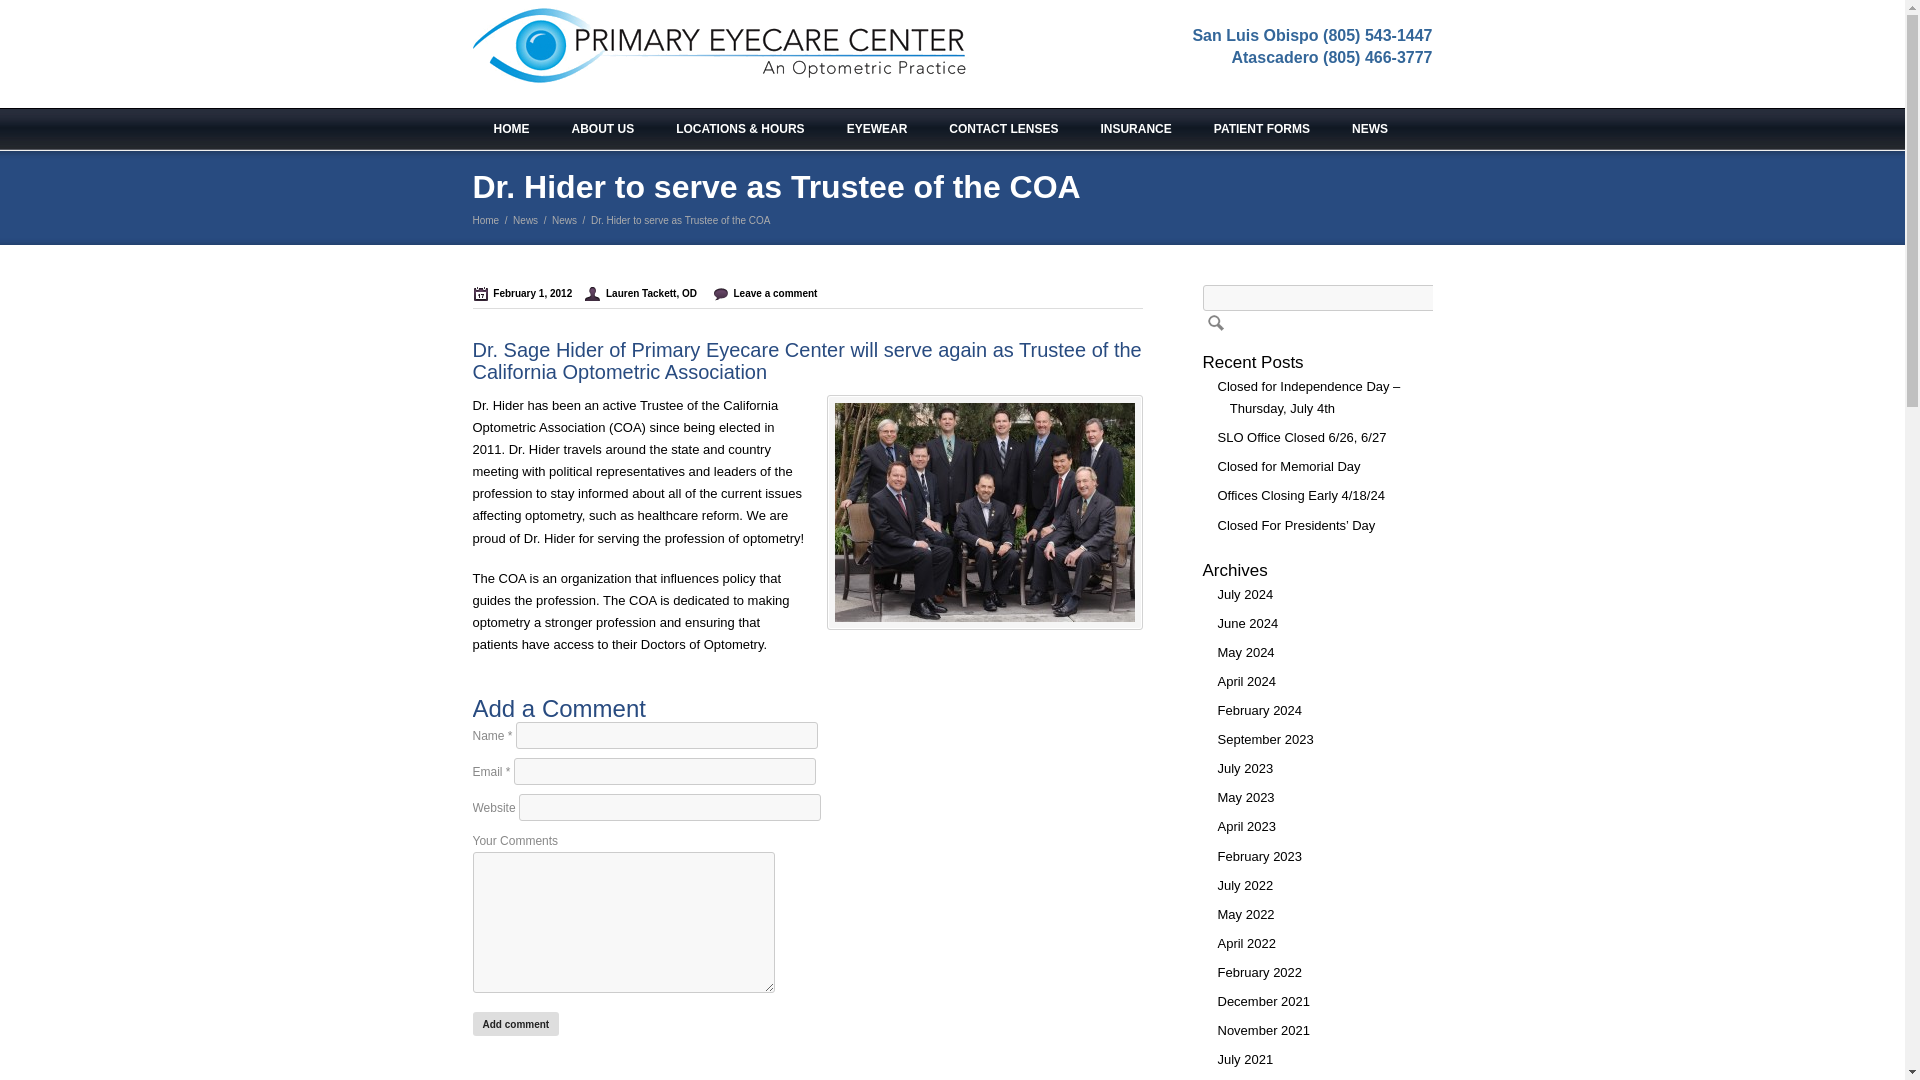  What do you see at coordinates (1238, 826) in the screenshot?
I see `April 2023` at bounding box center [1238, 826].